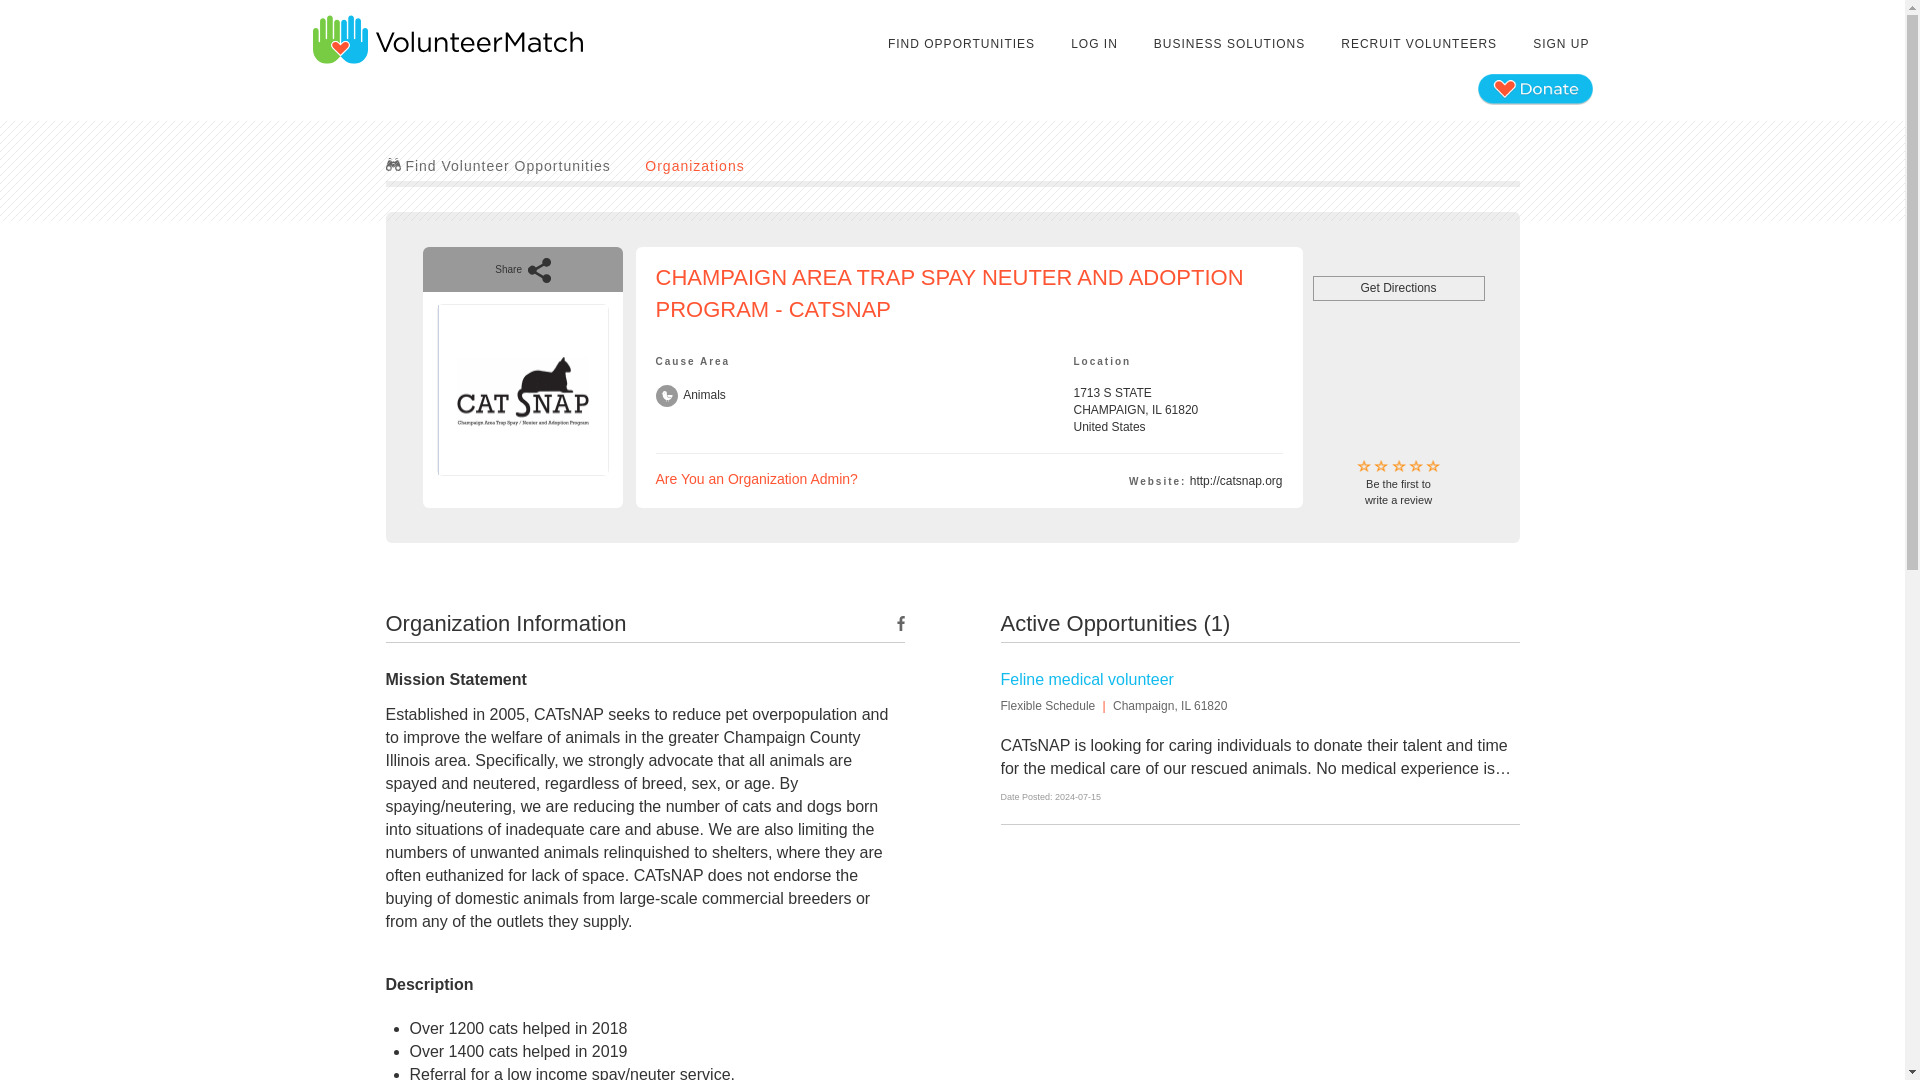  I want to click on Feline medical volunteer, so click(1086, 678).